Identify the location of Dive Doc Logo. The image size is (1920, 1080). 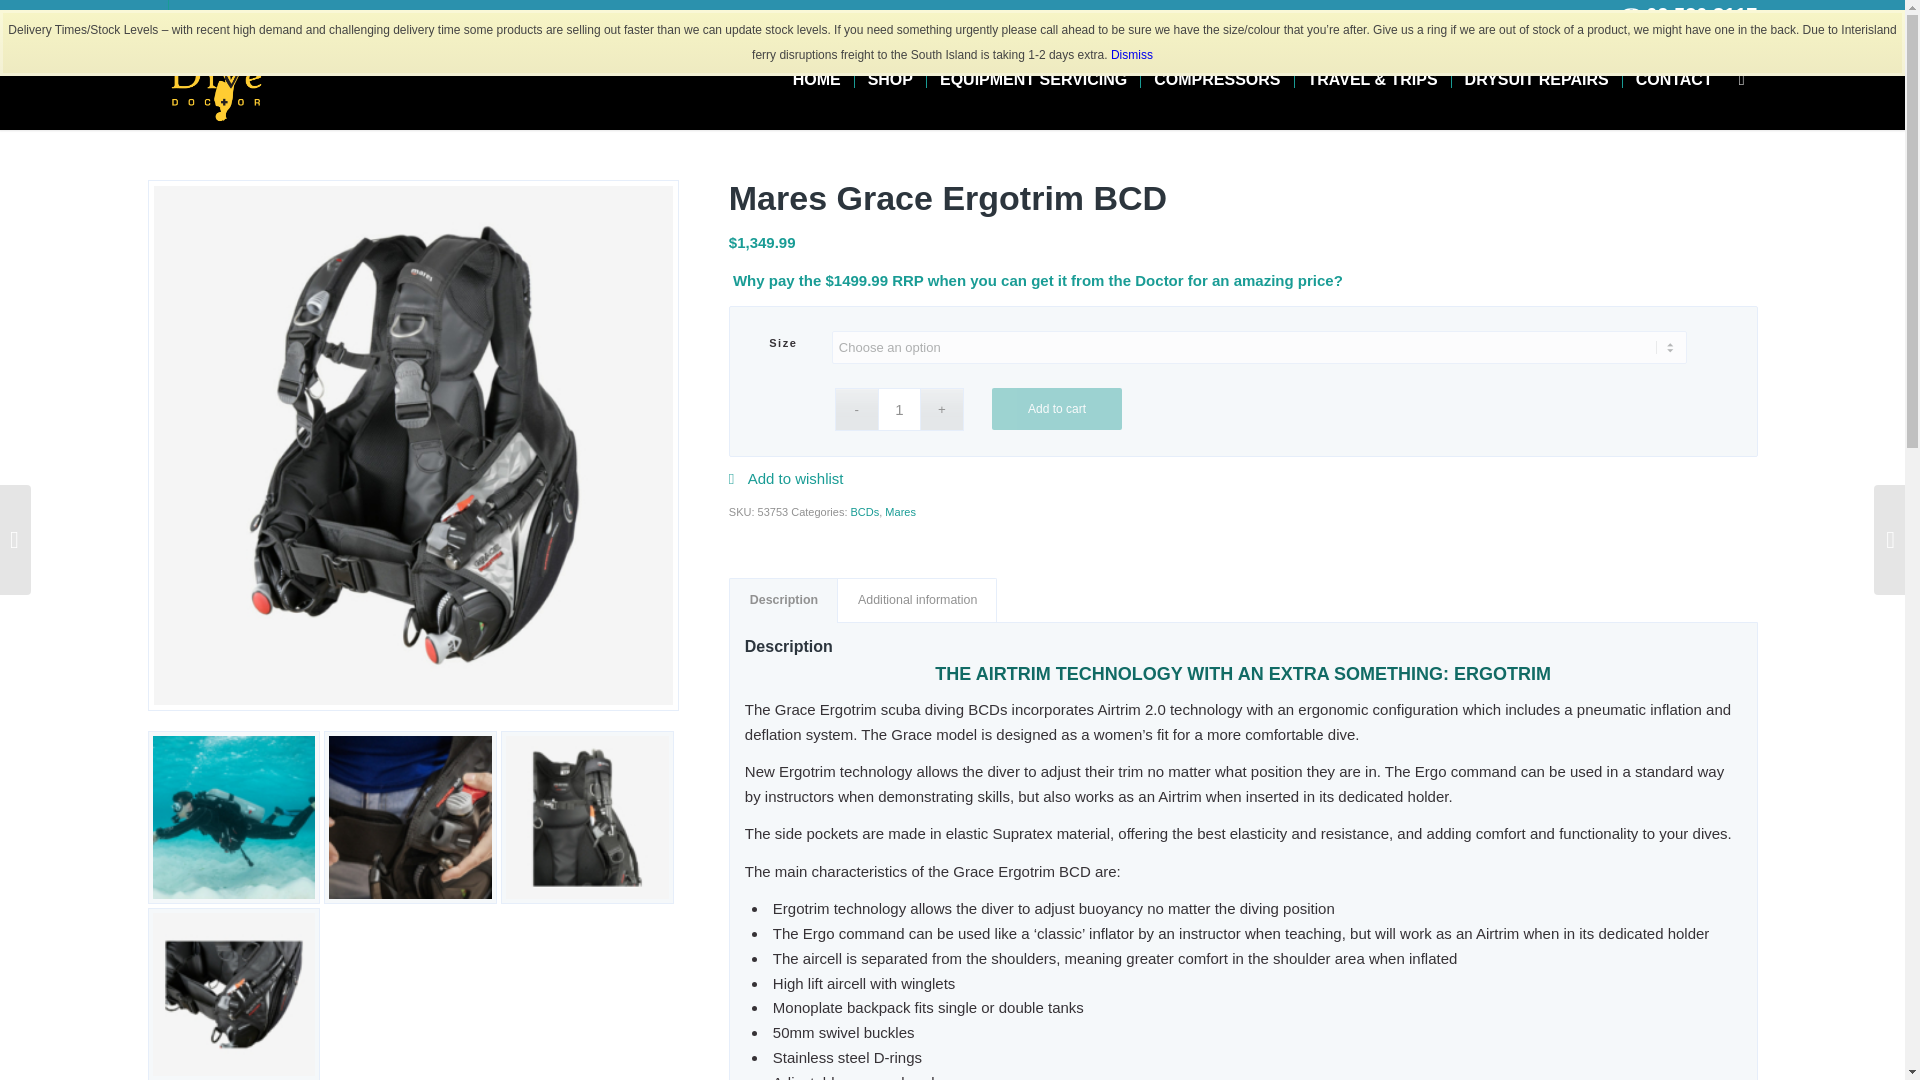
(219, 80).